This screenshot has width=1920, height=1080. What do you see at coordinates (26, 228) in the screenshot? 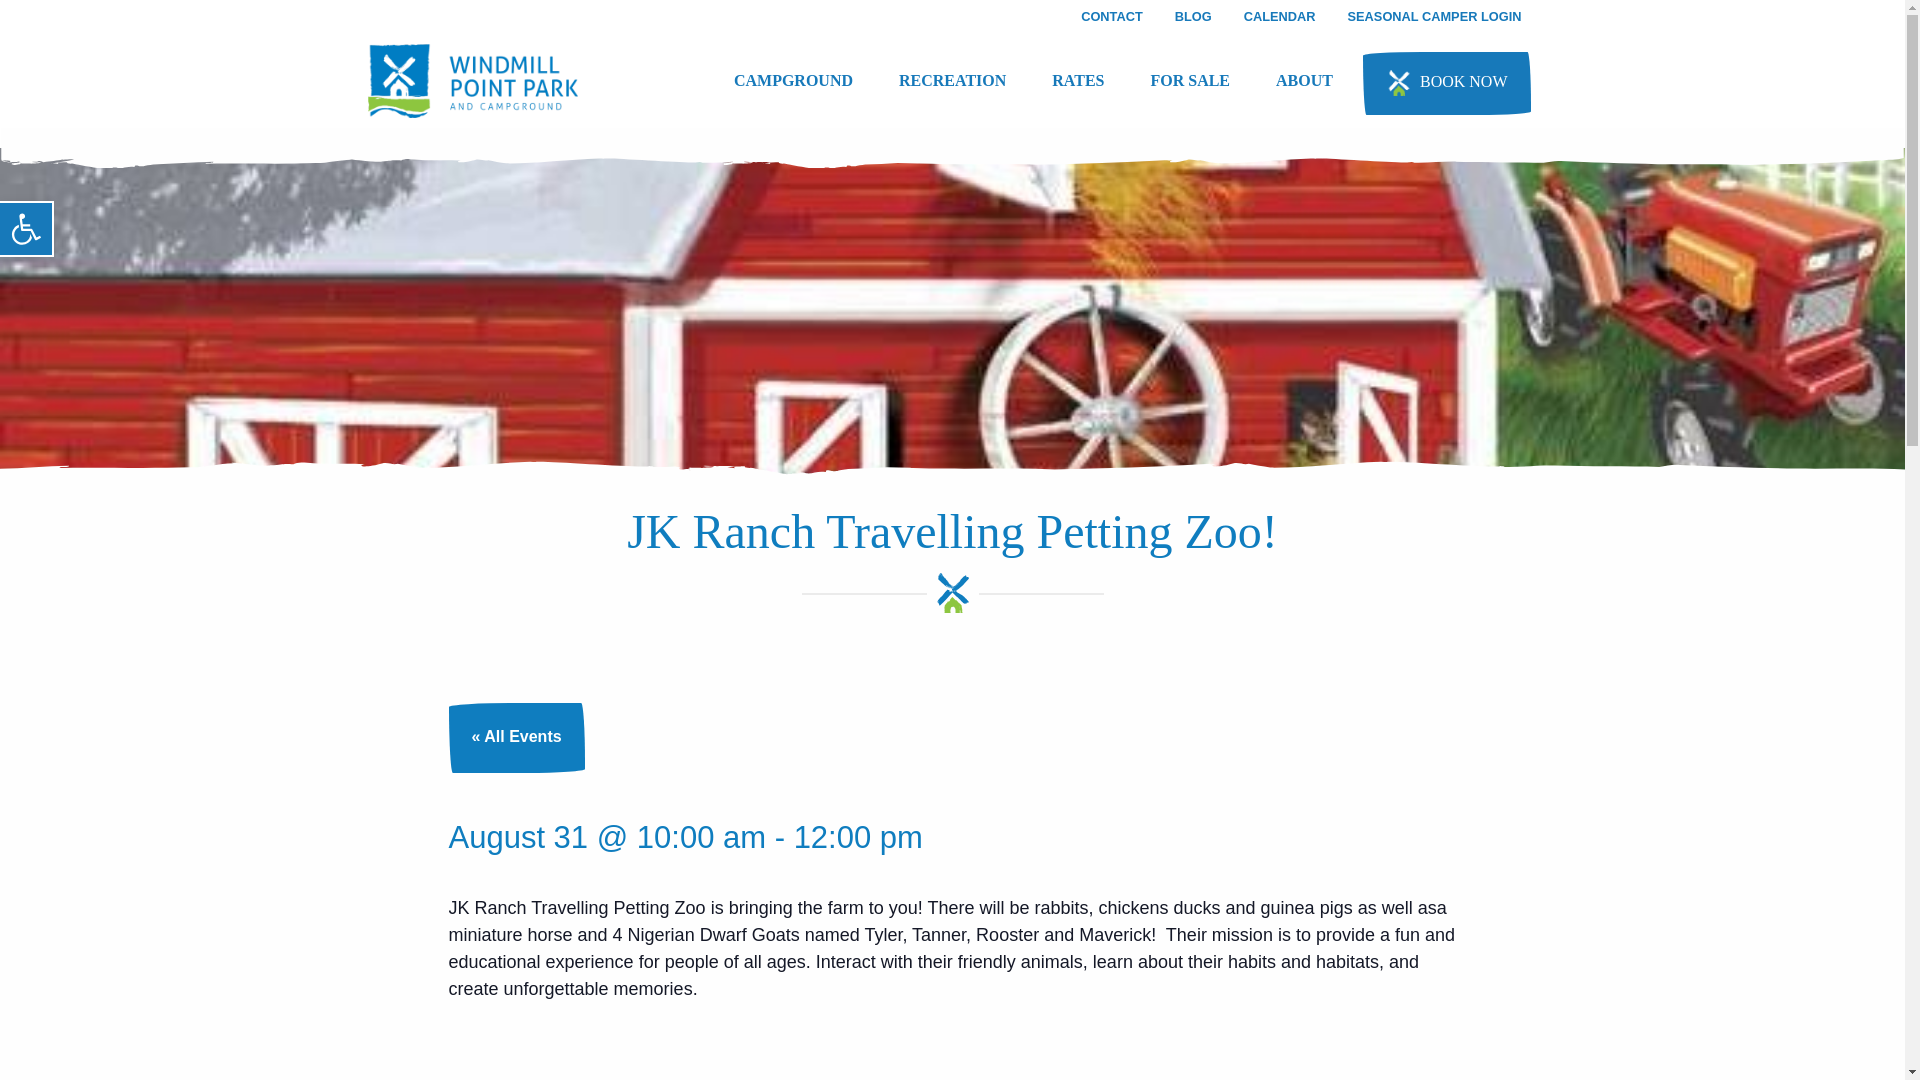
I see `Accessibility Tools` at bounding box center [26, 228].